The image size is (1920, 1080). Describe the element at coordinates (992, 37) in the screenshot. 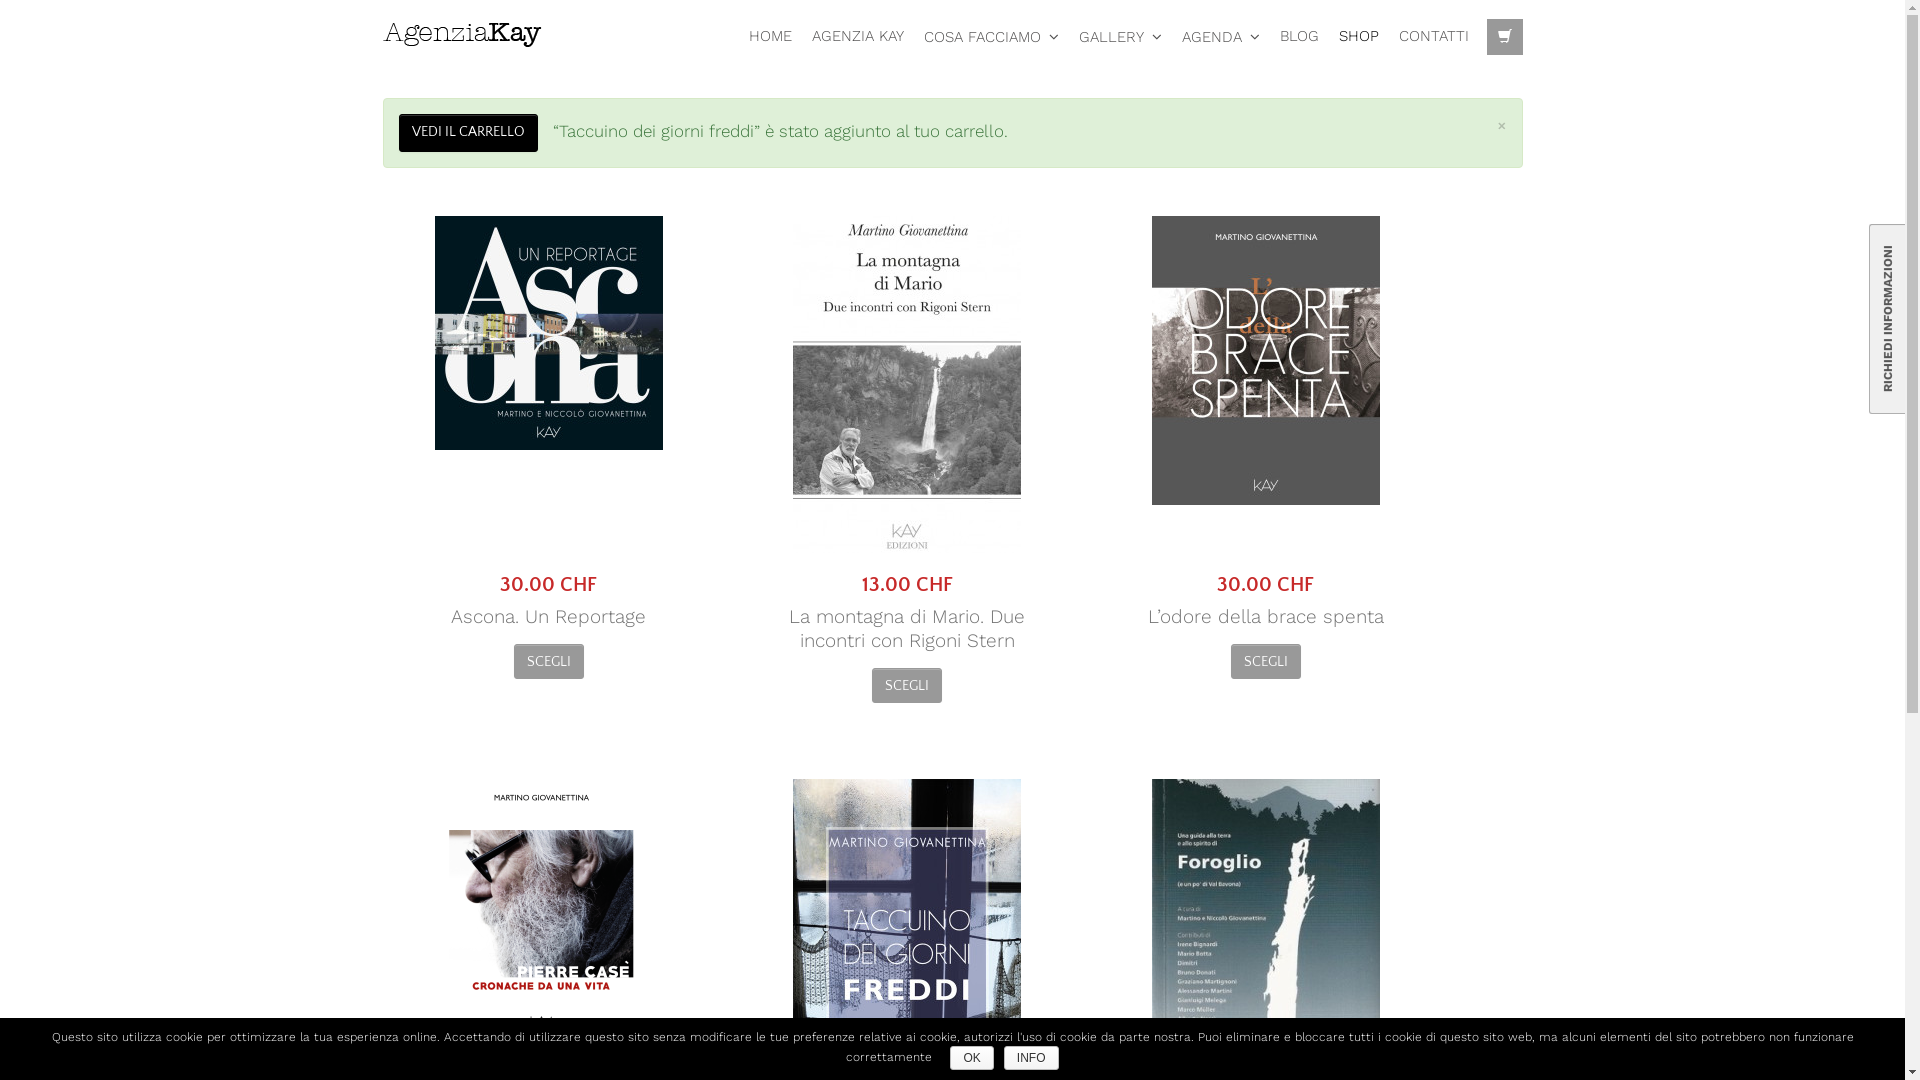

I see `COSA FACCIAMO` at that location.